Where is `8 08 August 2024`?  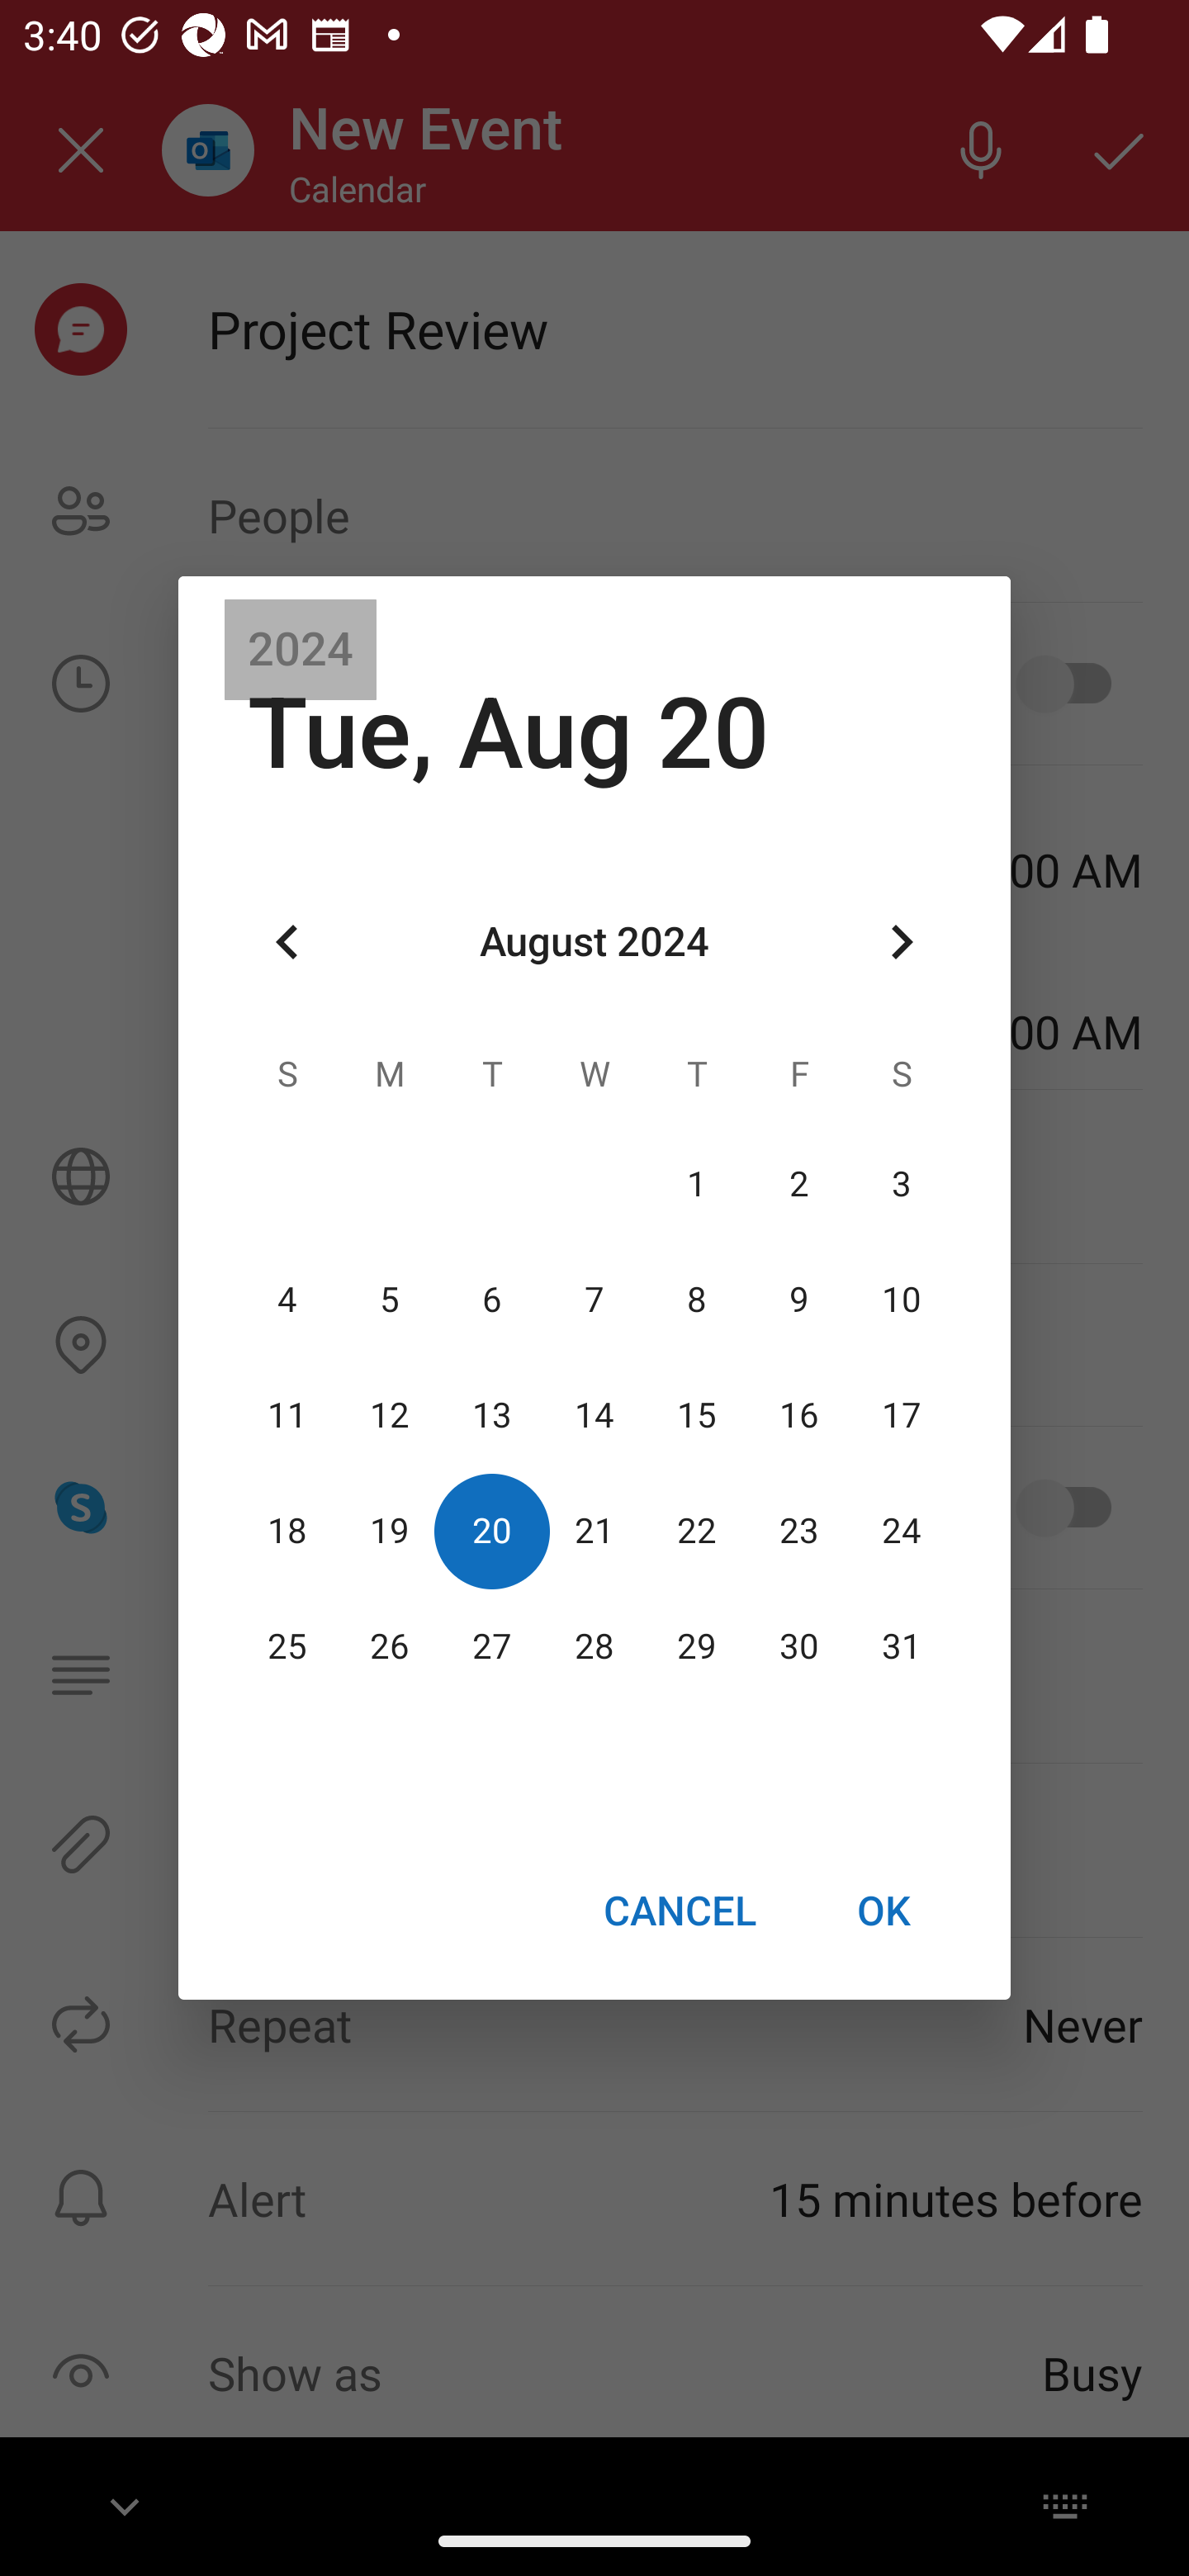 8 08 August 2024 is located at coordinates (696, 1300).